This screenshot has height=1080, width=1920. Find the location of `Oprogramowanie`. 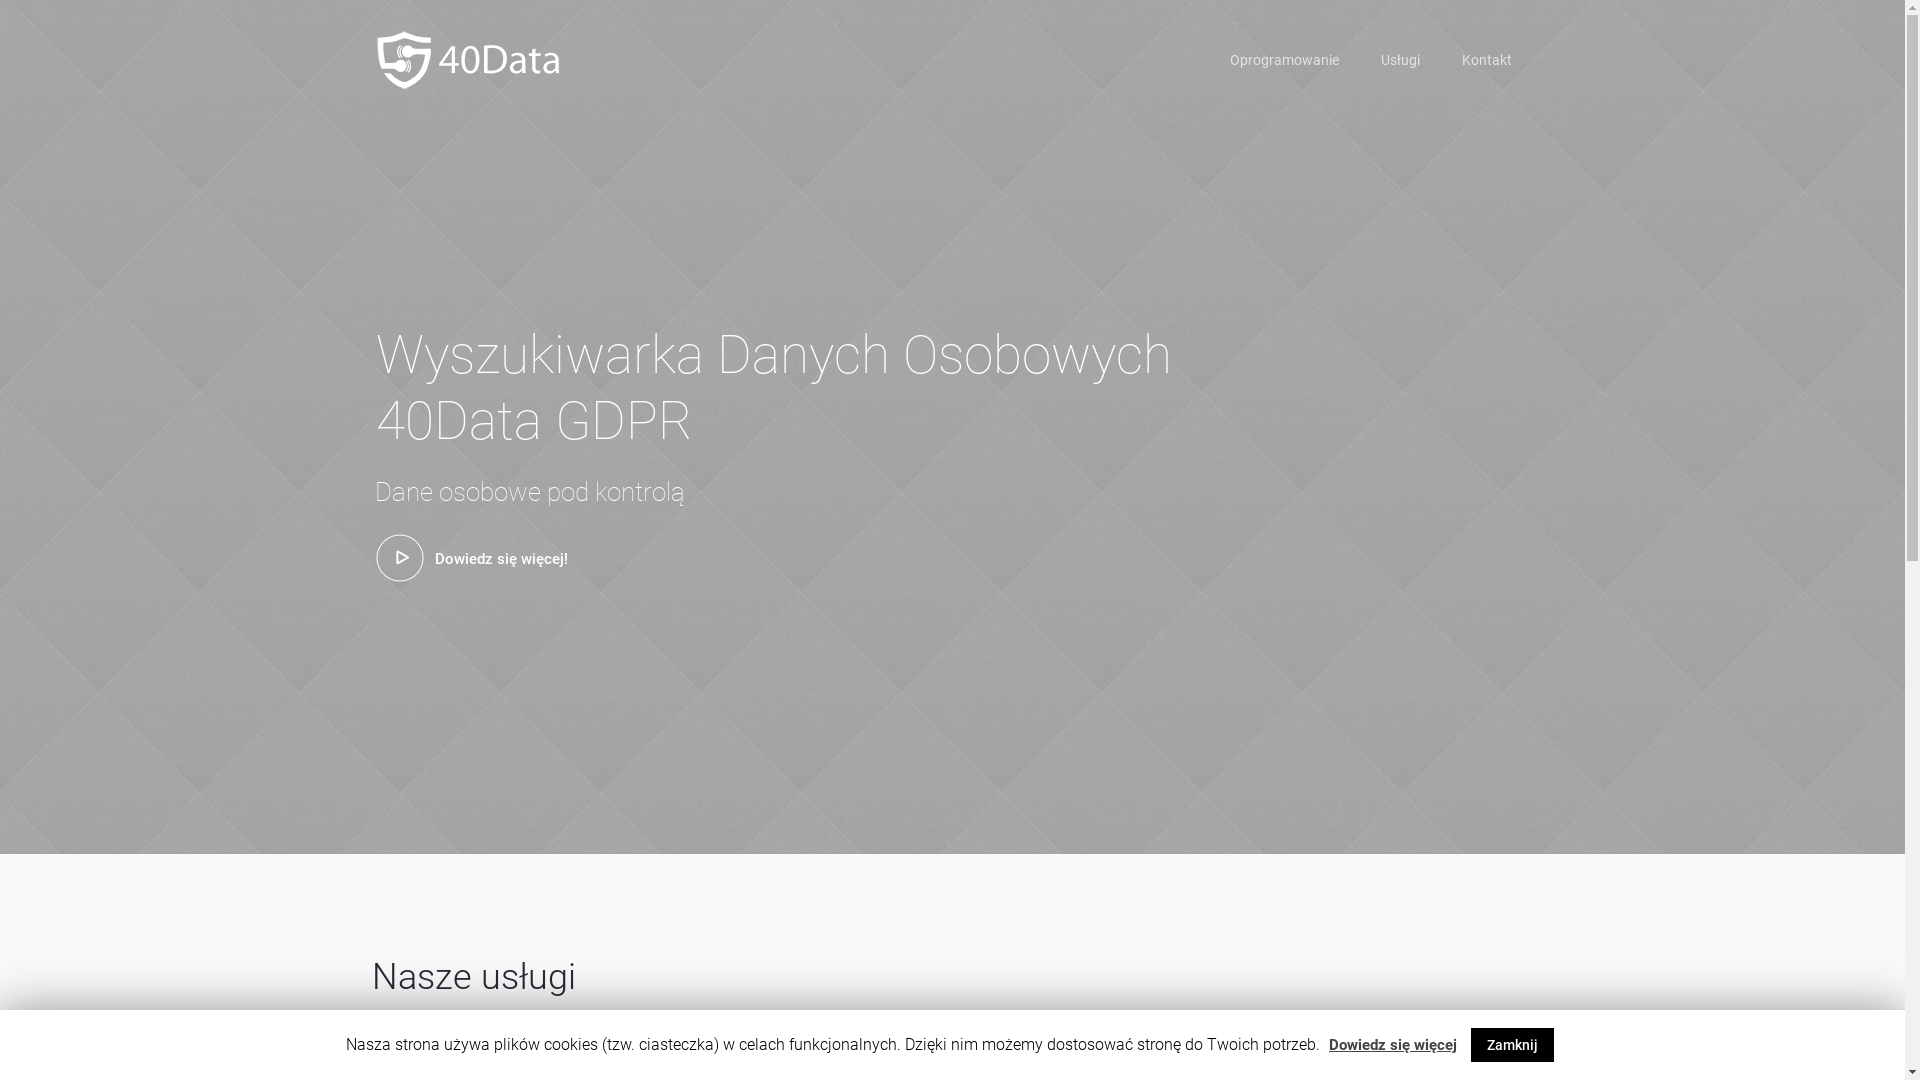

Oprogramowanie is located at coordinates (1284, 60).